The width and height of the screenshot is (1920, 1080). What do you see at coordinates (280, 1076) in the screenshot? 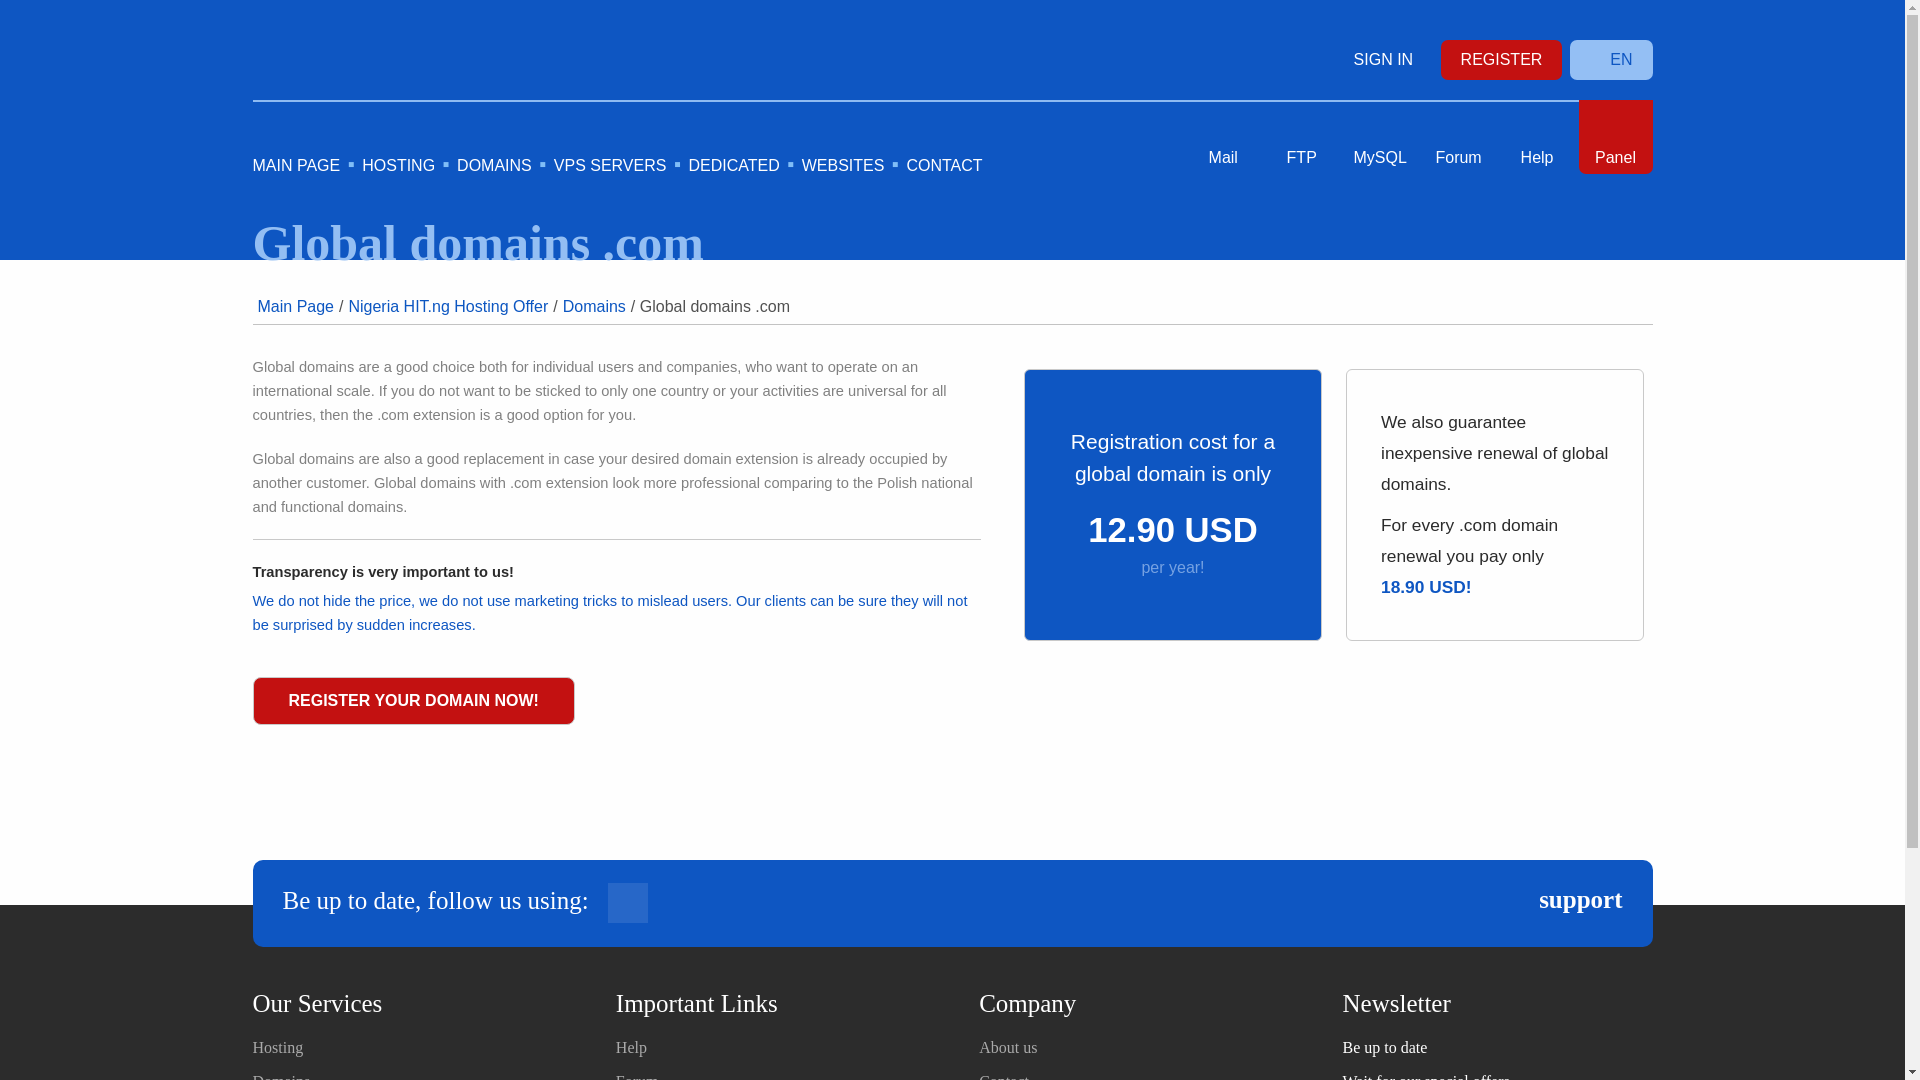
I see `Domains` at bounding box center [280, 1076].